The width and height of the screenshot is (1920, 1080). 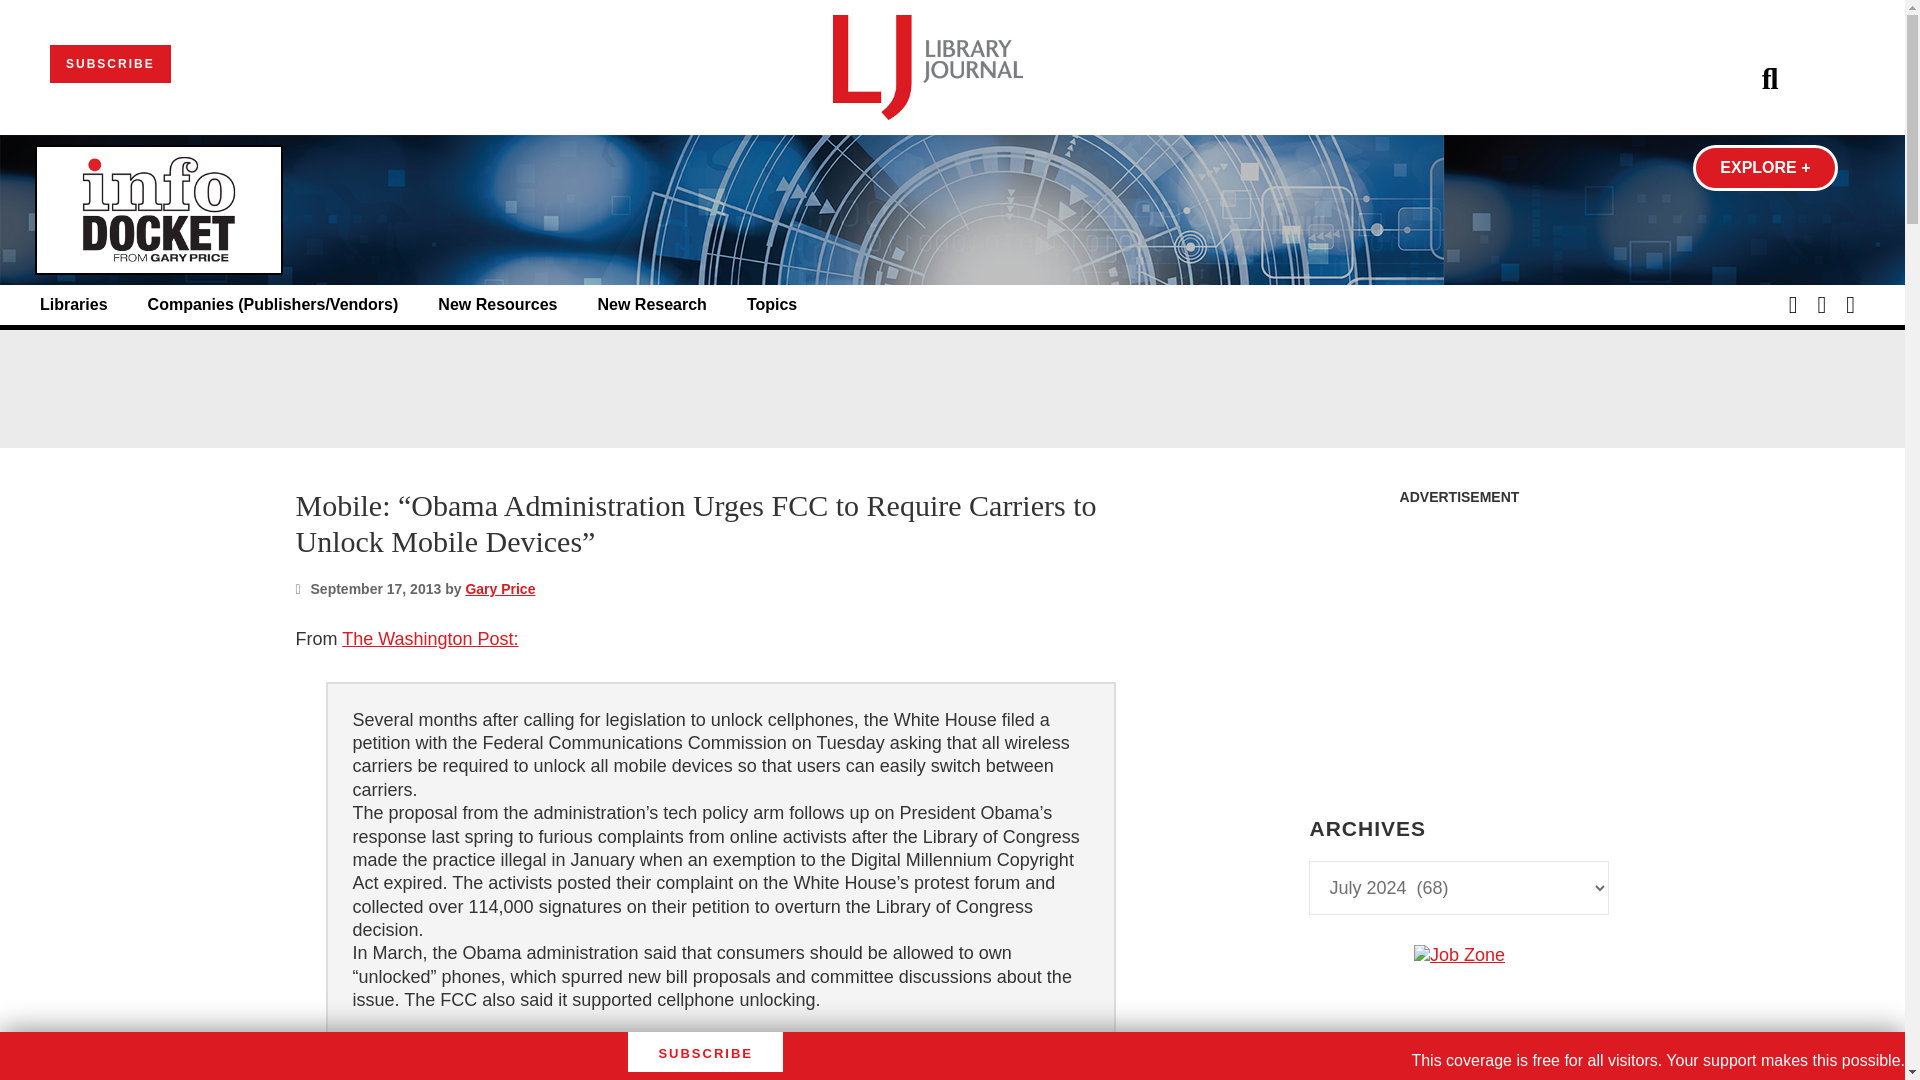 What do you see at coordinates (951, 388) in the screenshot?
I see `3rd party ad content` at bounding box center [951, 388].